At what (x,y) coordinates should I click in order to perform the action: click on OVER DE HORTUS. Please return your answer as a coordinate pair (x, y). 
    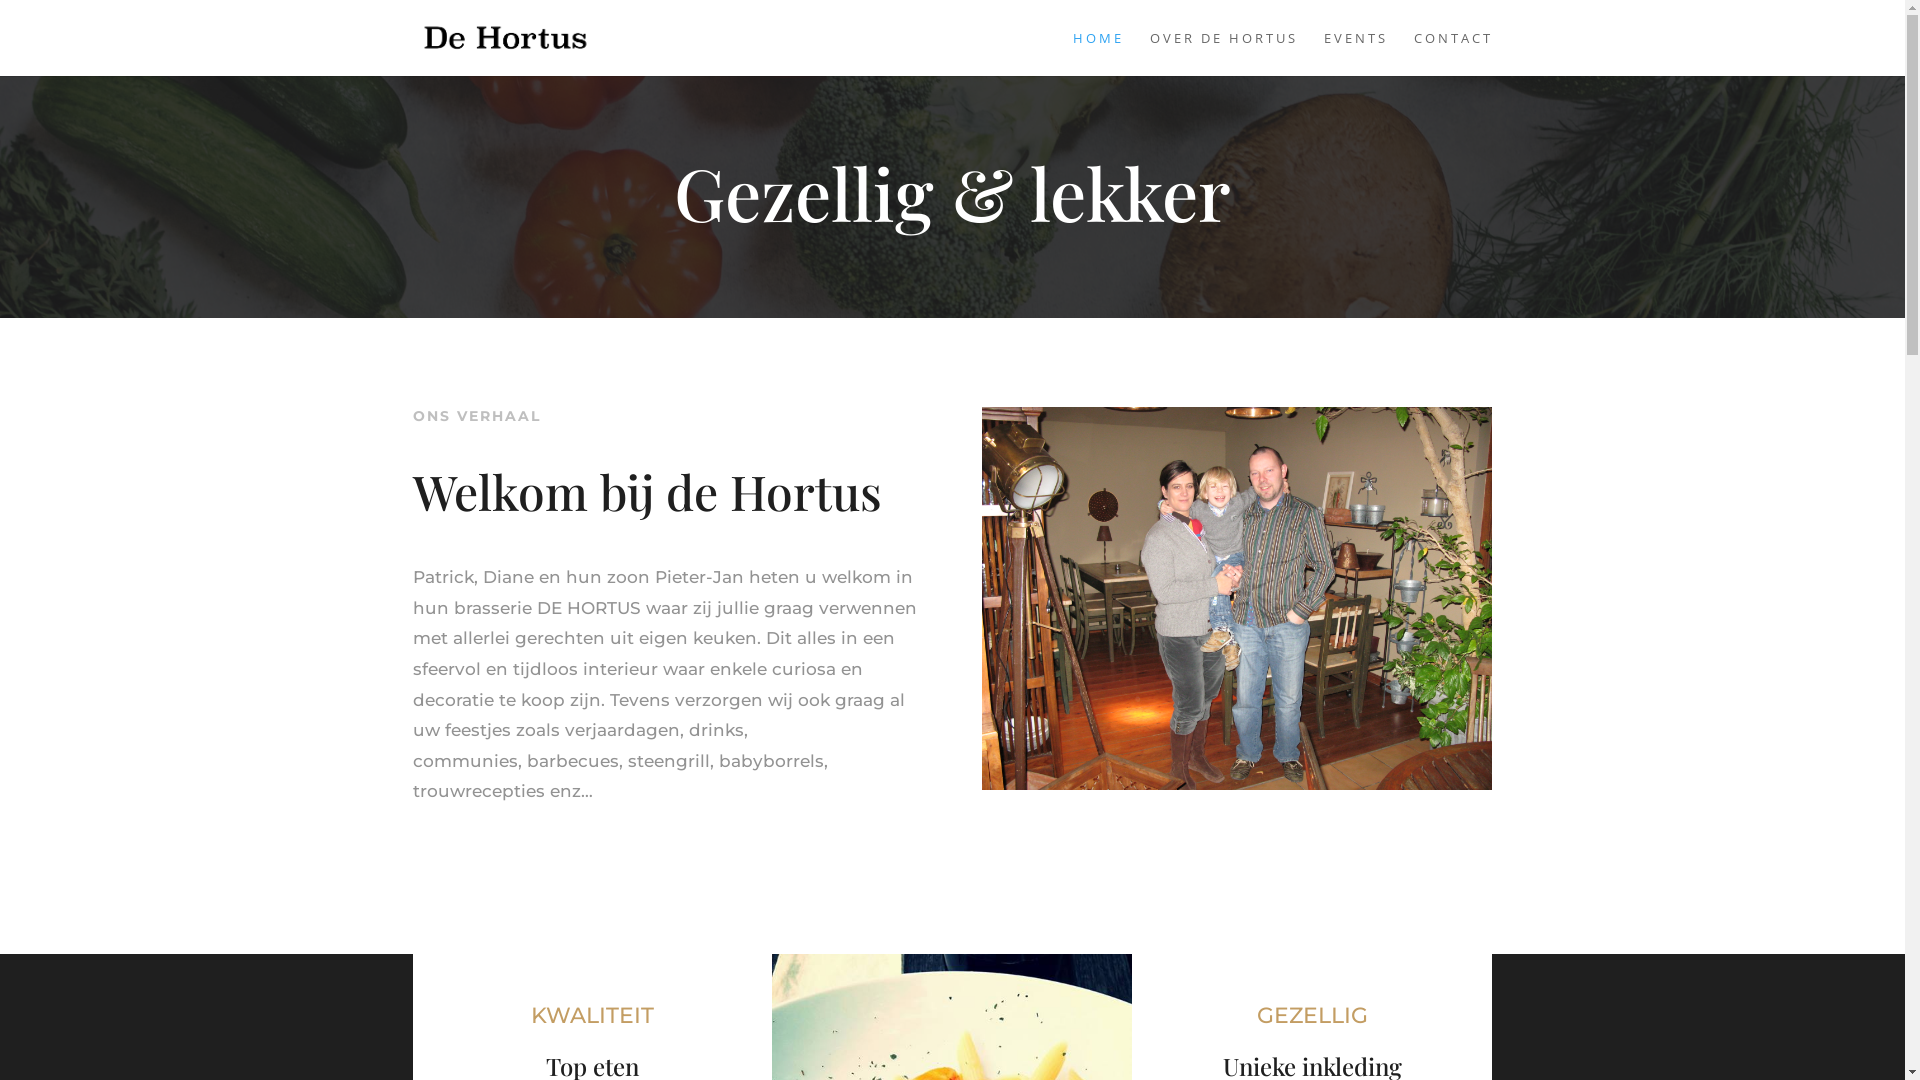
    Looking at the image, I should click on (1224, 54).